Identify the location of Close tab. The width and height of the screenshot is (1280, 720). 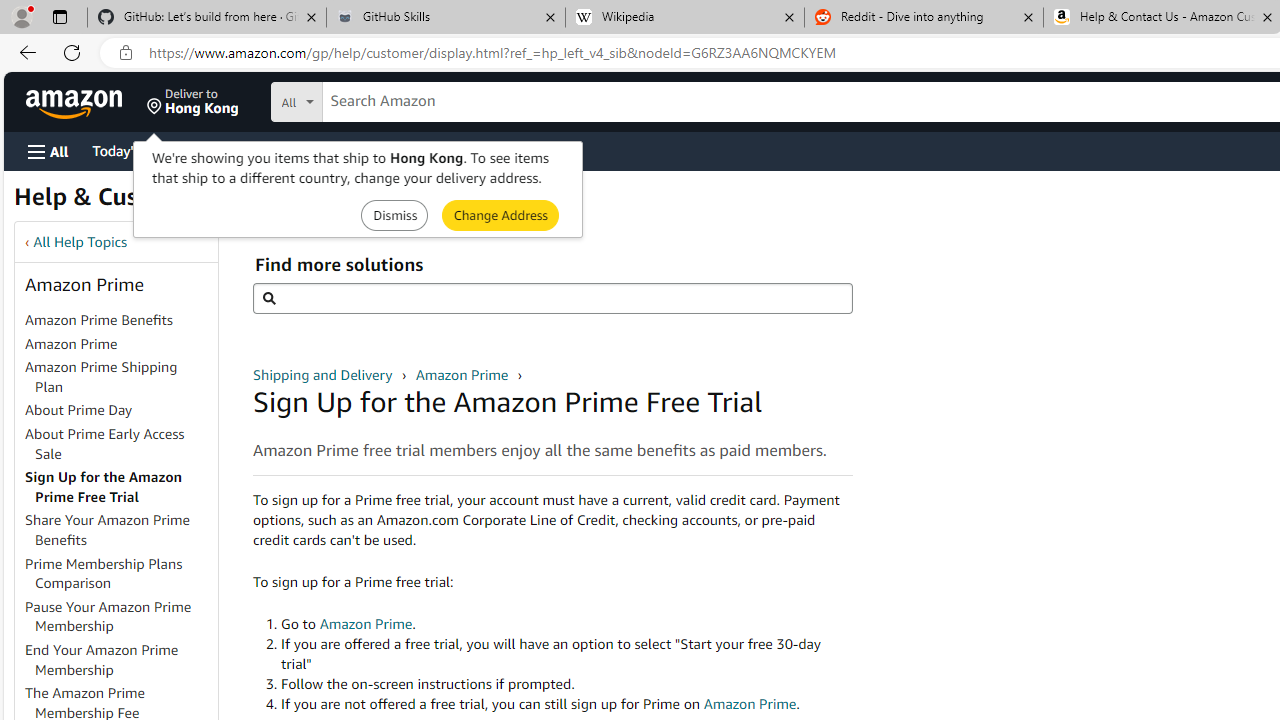
(1268, 16).